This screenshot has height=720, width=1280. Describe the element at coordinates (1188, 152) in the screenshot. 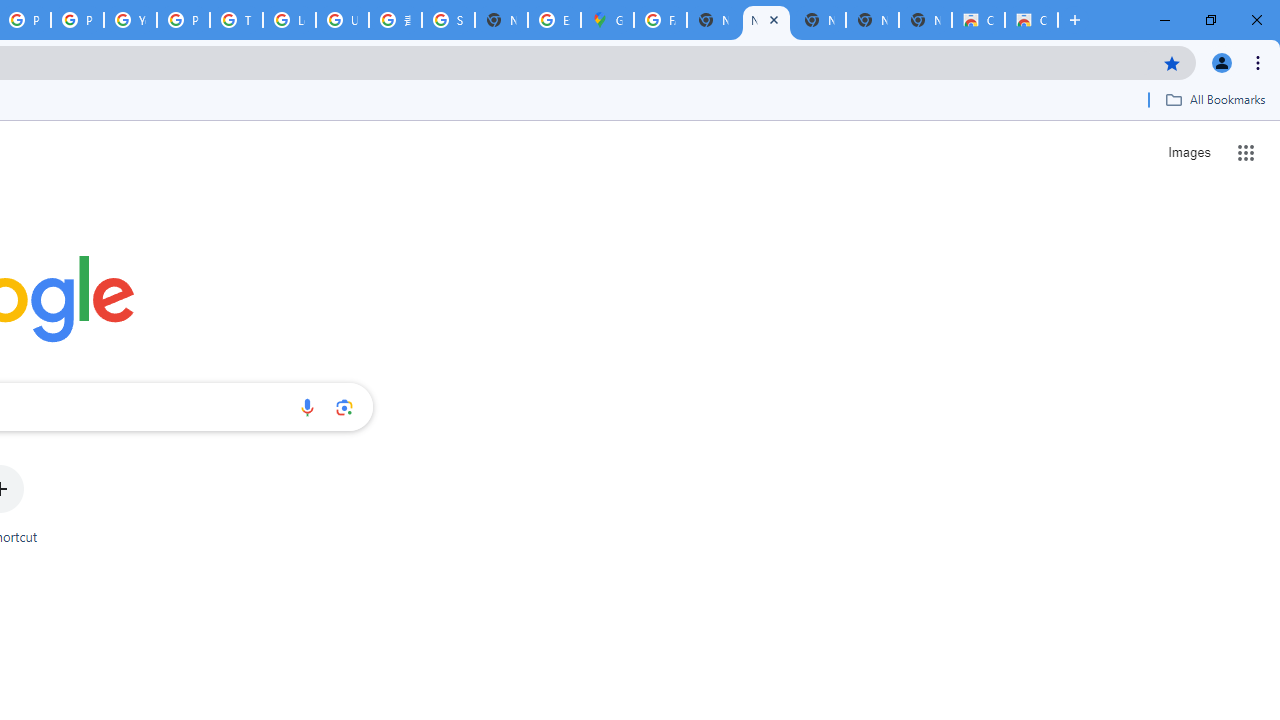

I see `Search for Images ` at that location.